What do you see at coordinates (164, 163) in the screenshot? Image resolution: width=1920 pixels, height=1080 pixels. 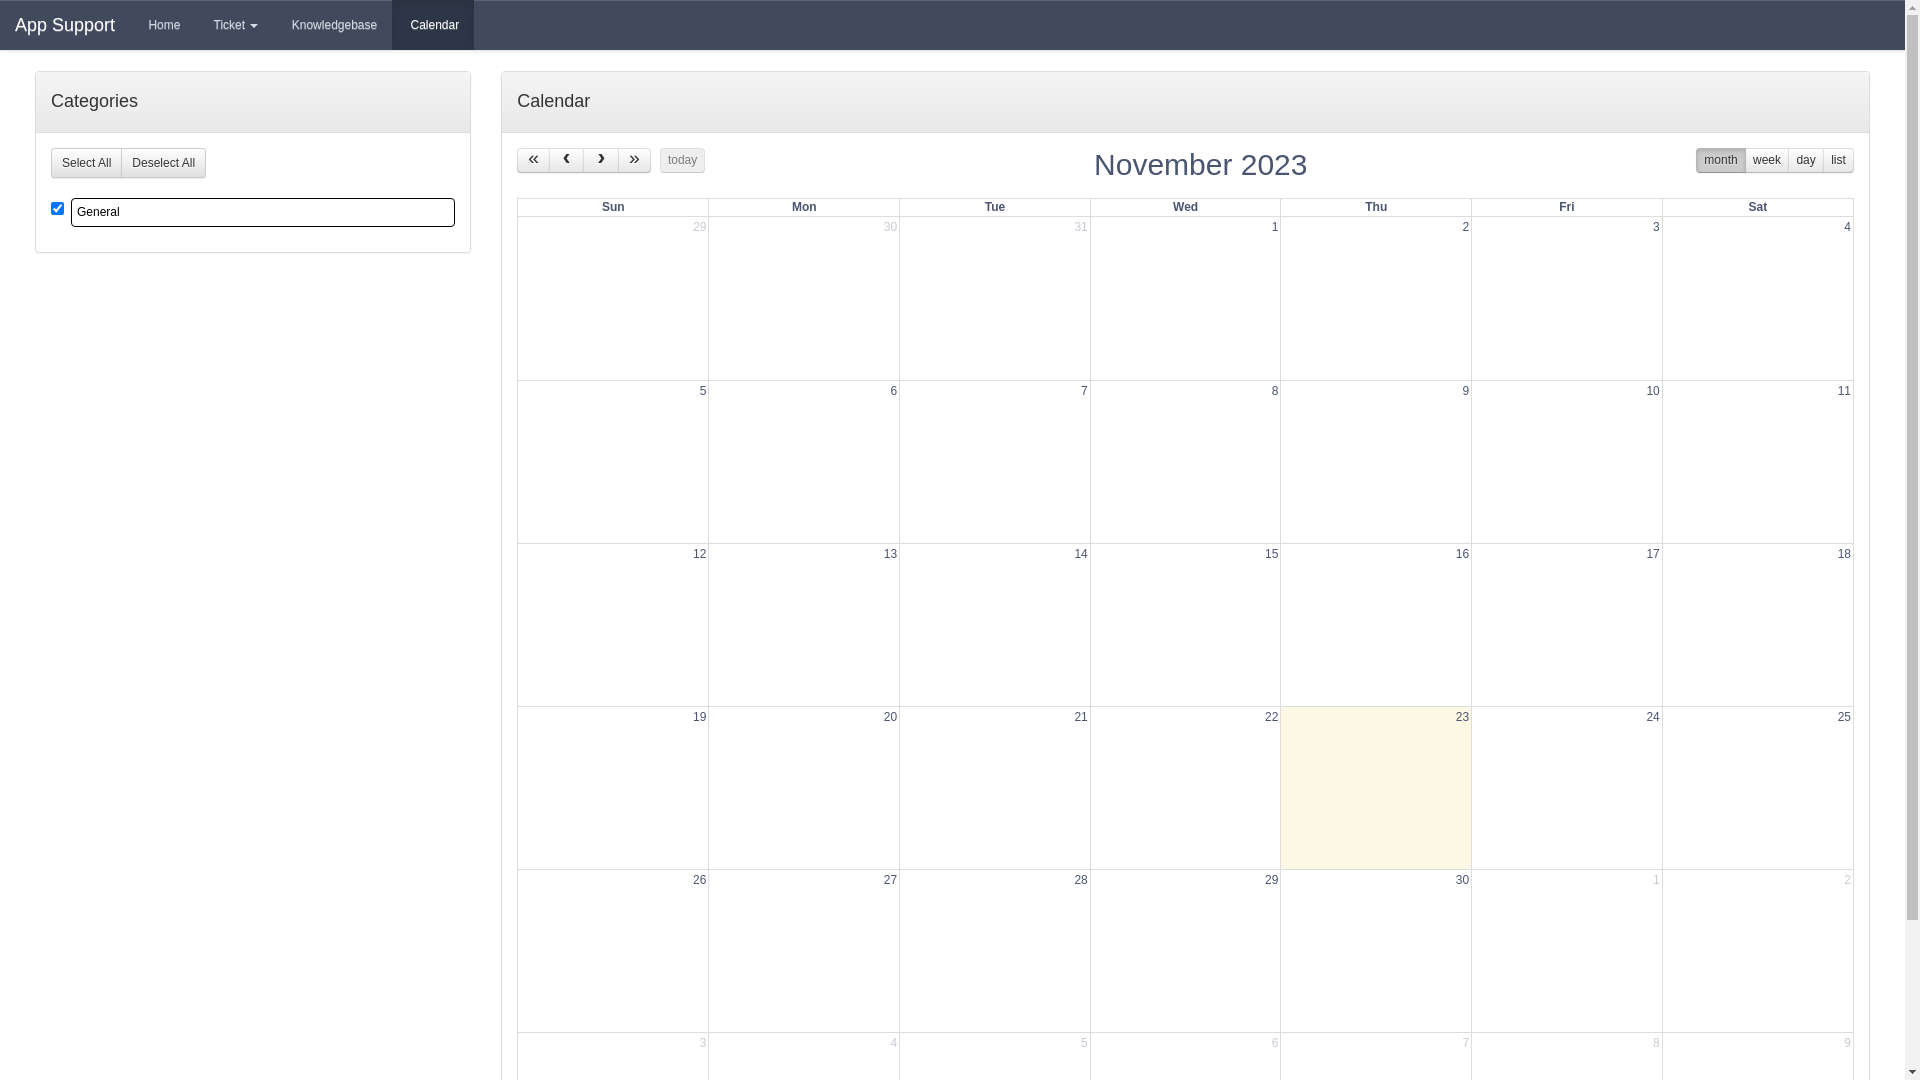 I see `Deselect All` at bounding box center [164, 163].